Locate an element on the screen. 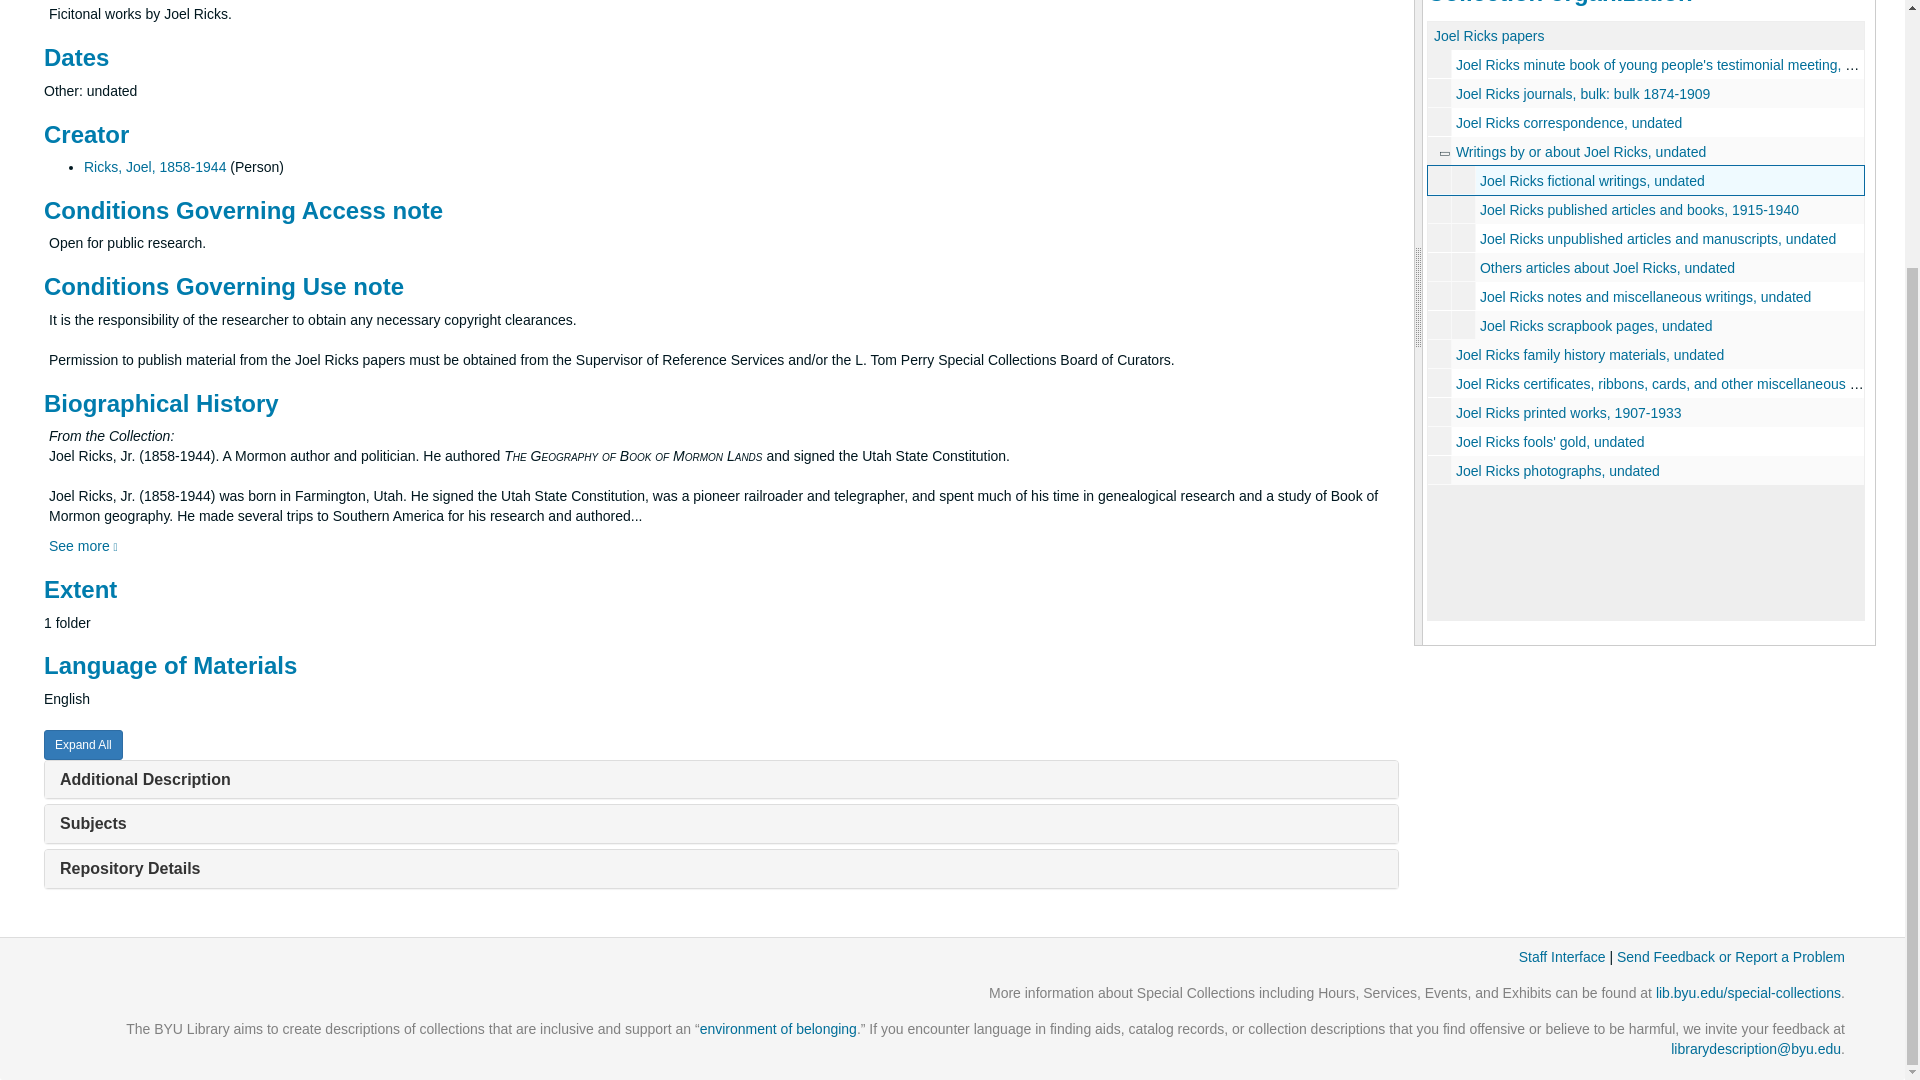  Joel Ricks minute book of young people's testimonial meeting is located at coordinates (1646, 64).